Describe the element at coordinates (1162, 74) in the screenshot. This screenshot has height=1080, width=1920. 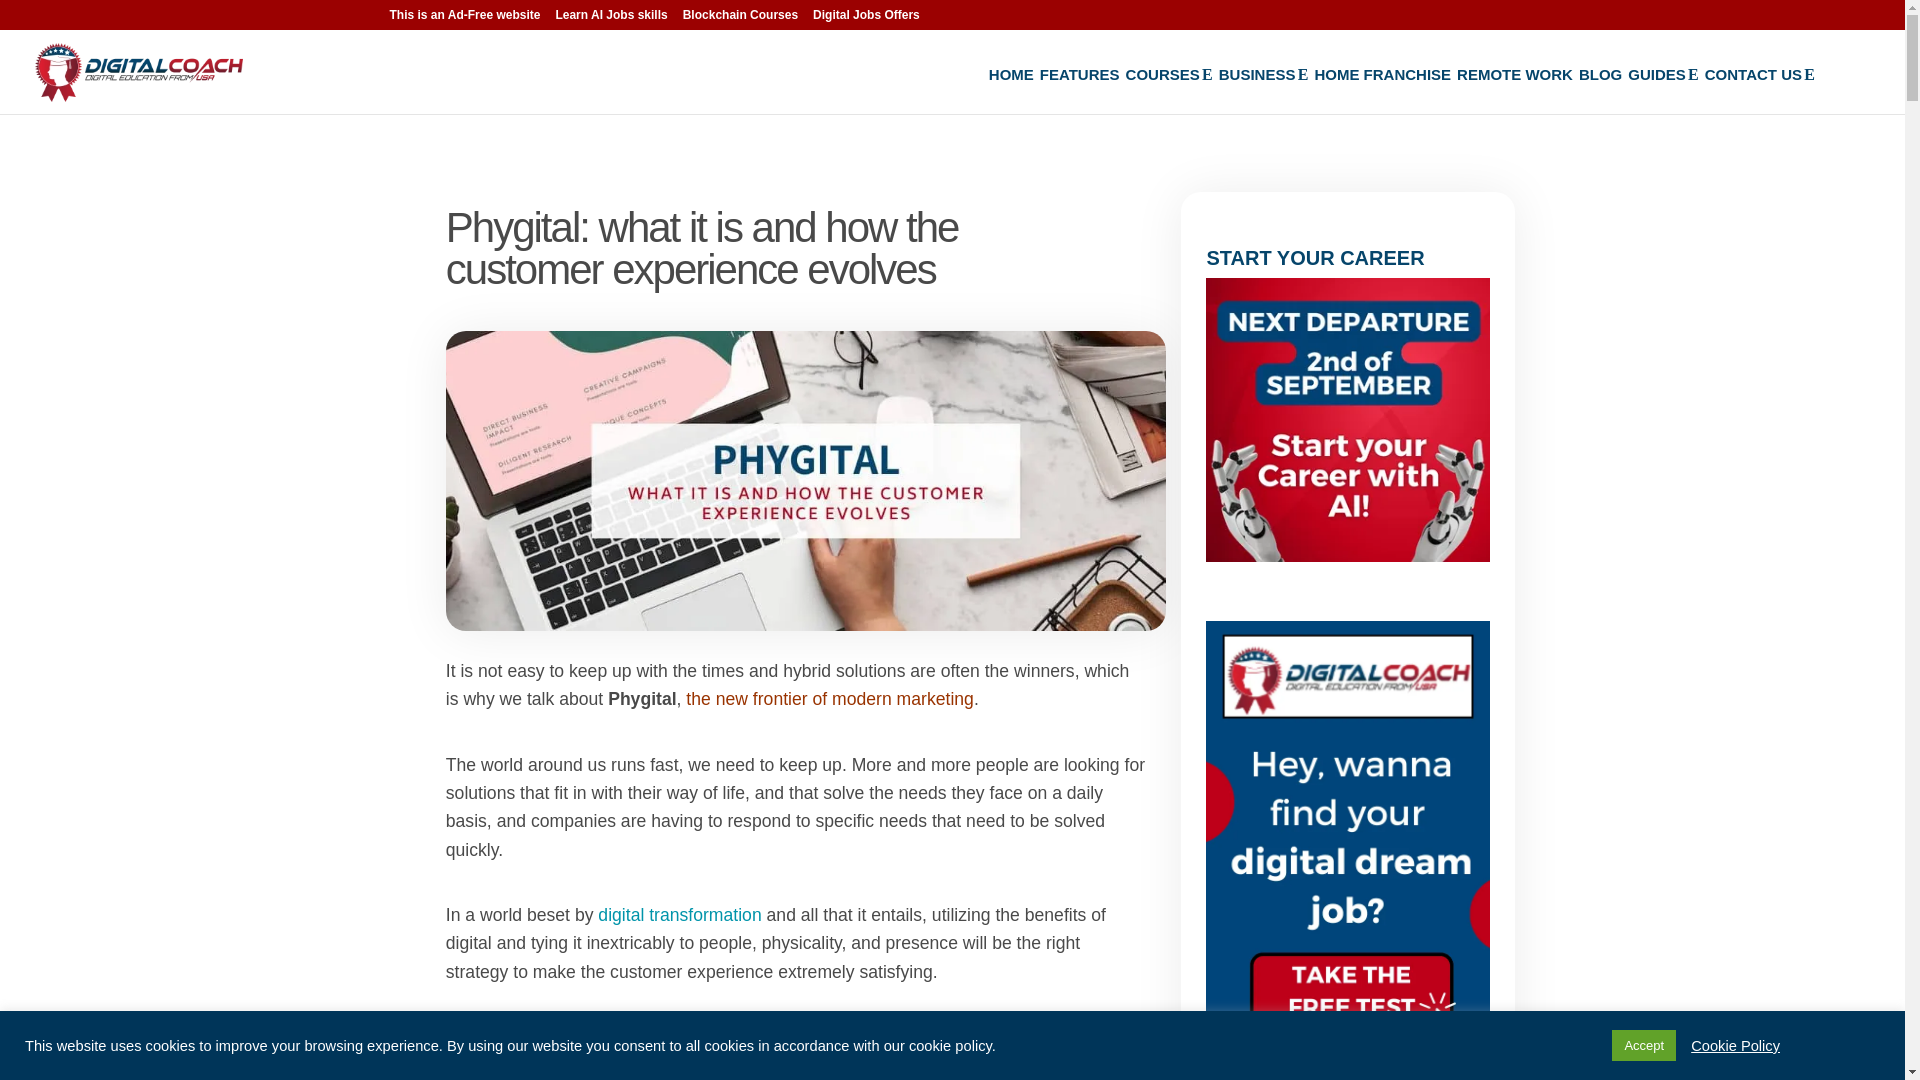
I see `Discover our Courses on Digital Marketing areas.` at that location.